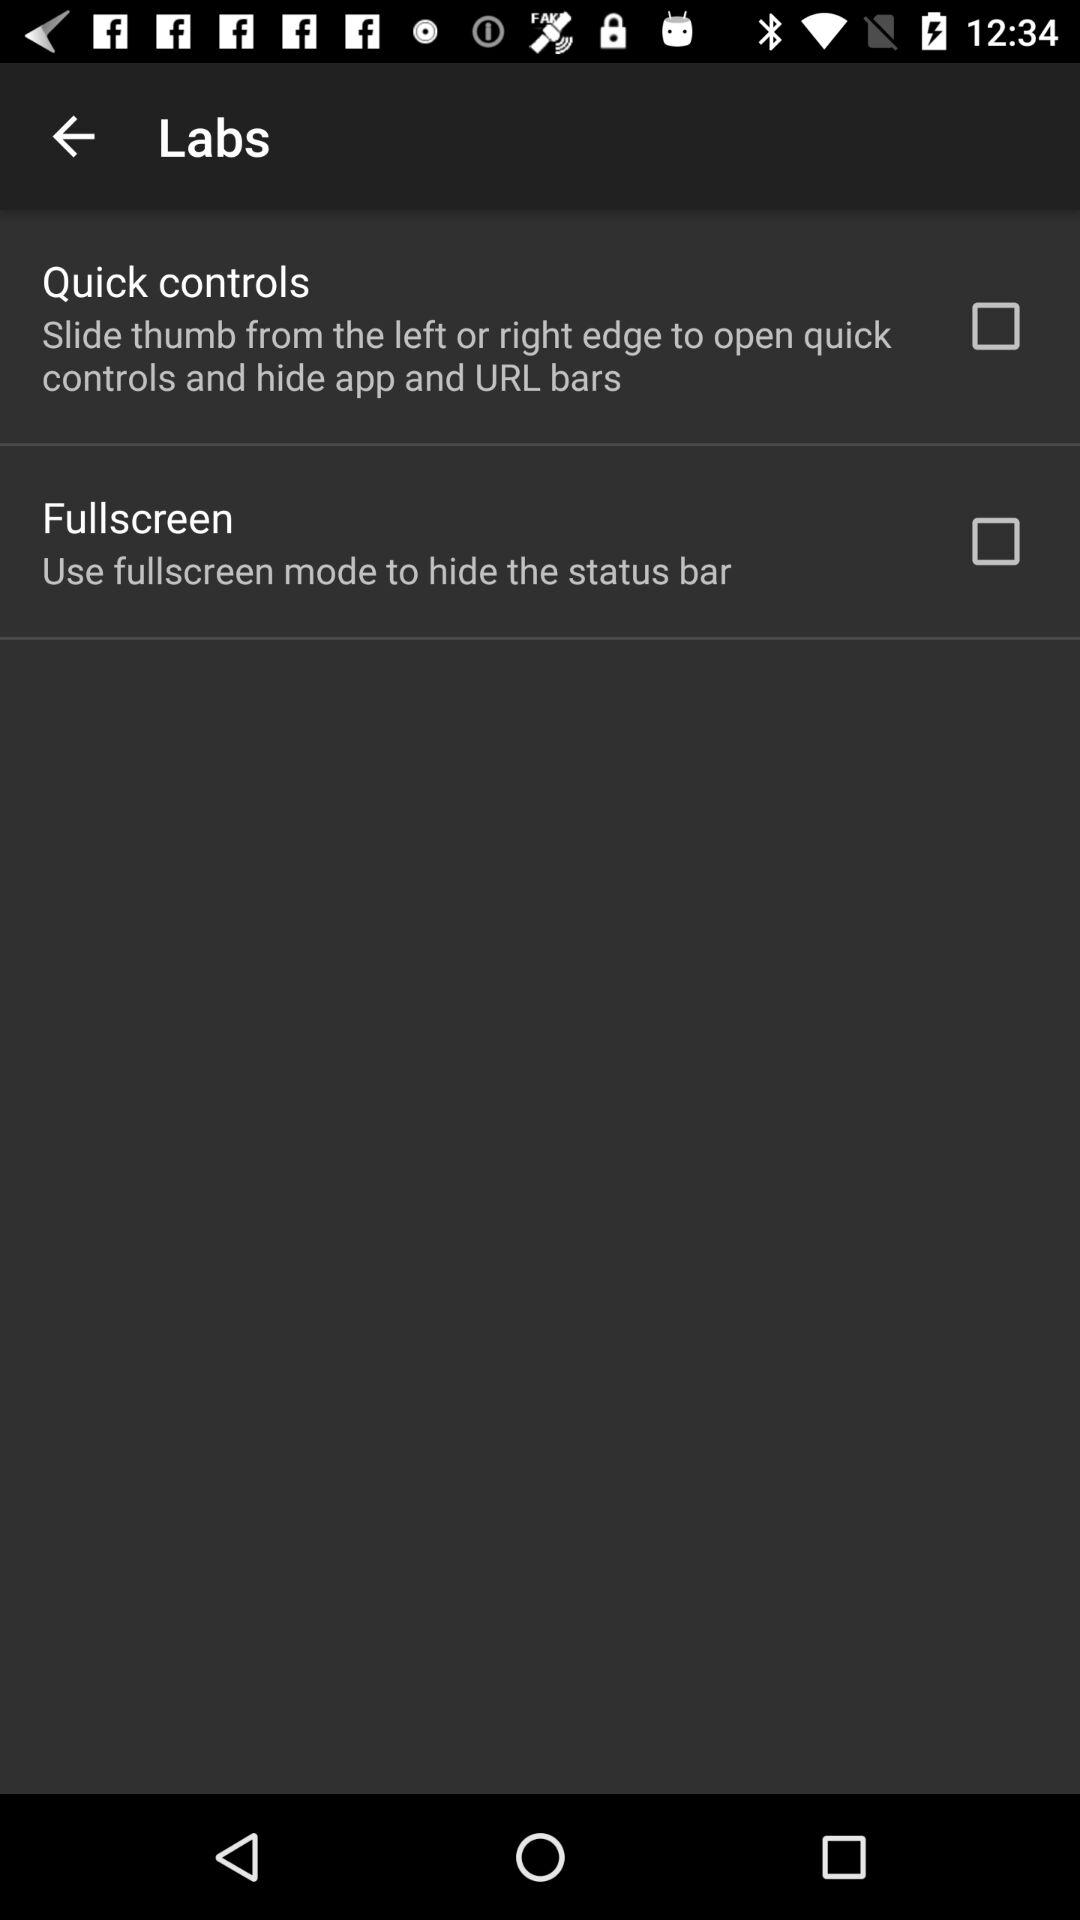 This screenshot has width=1080, height=1920. Describe the element at coordinates (73, 136) in the screenshot. I see `click the icon next to labs` at that location.